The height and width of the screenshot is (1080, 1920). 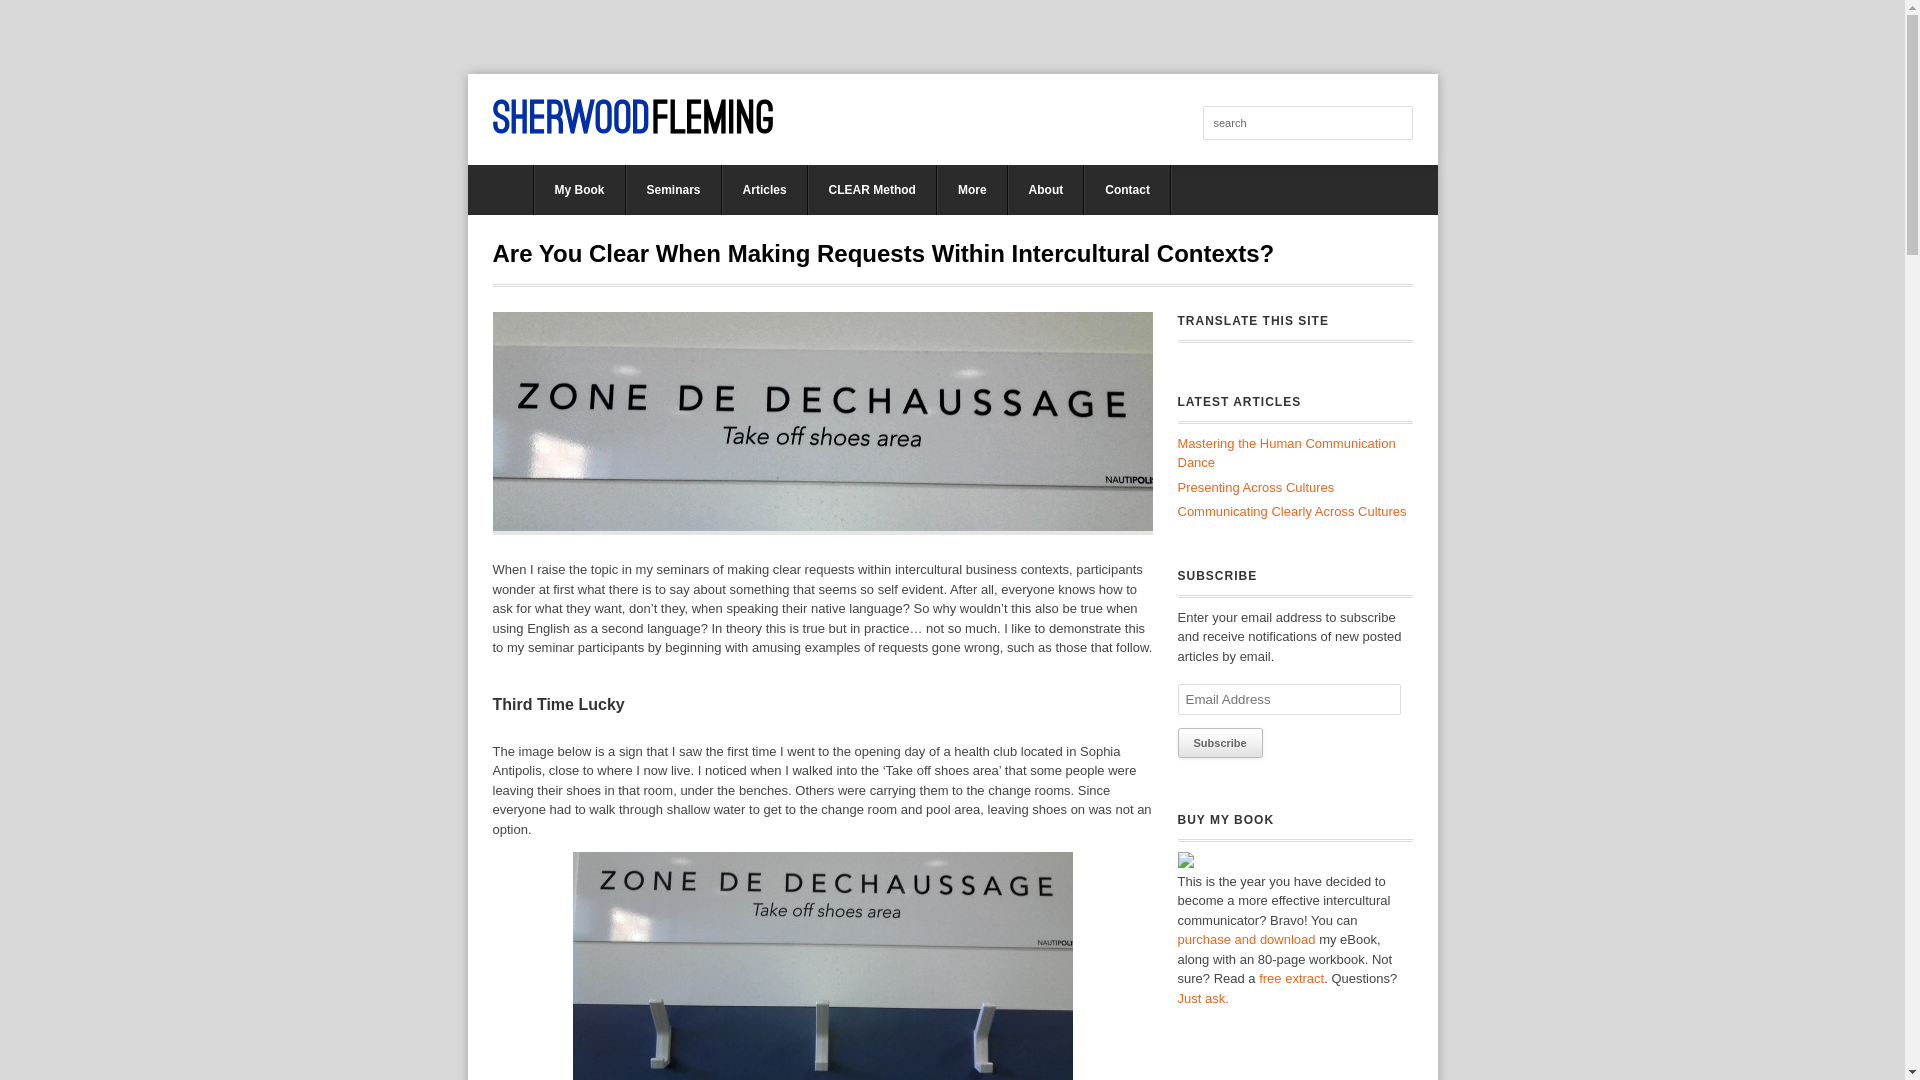 I want to click on Seminars, so click(x=673, y=190).